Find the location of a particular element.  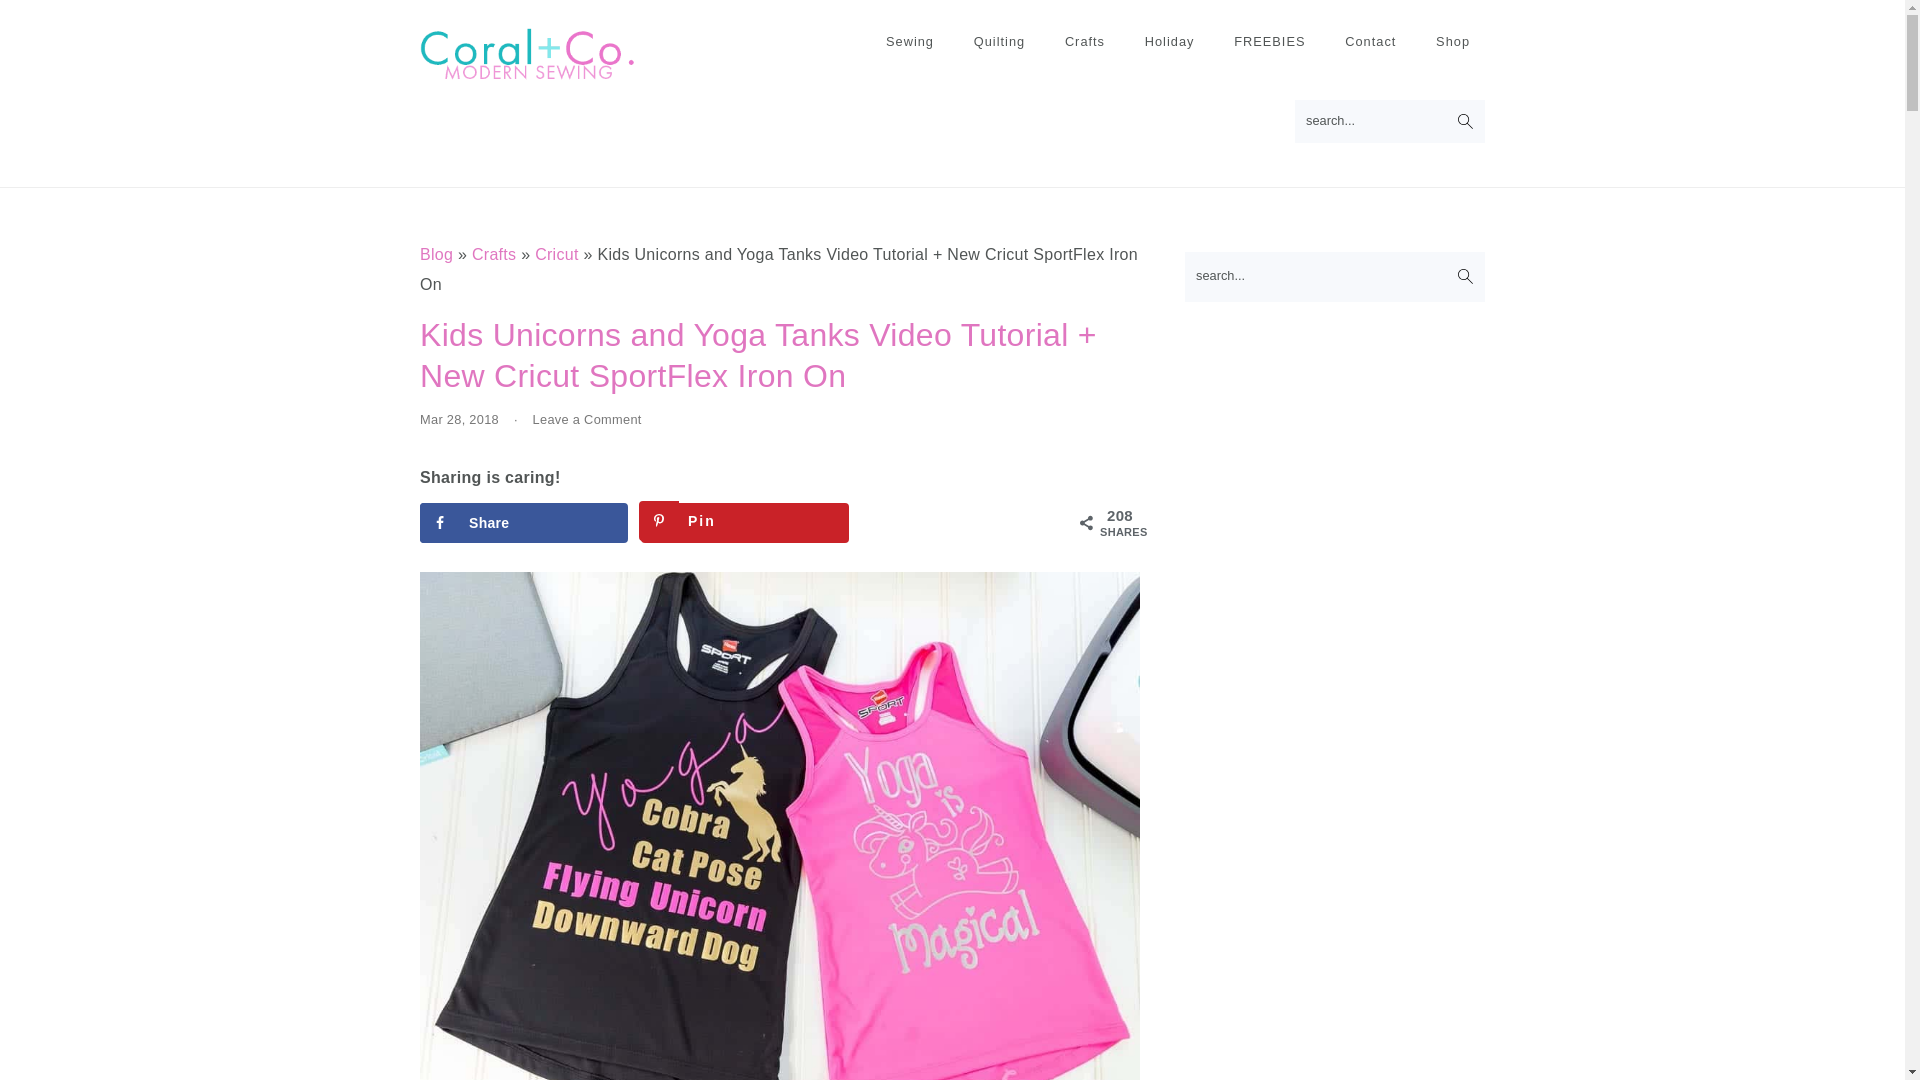

Crafts is located at coordinates (1084, 42).